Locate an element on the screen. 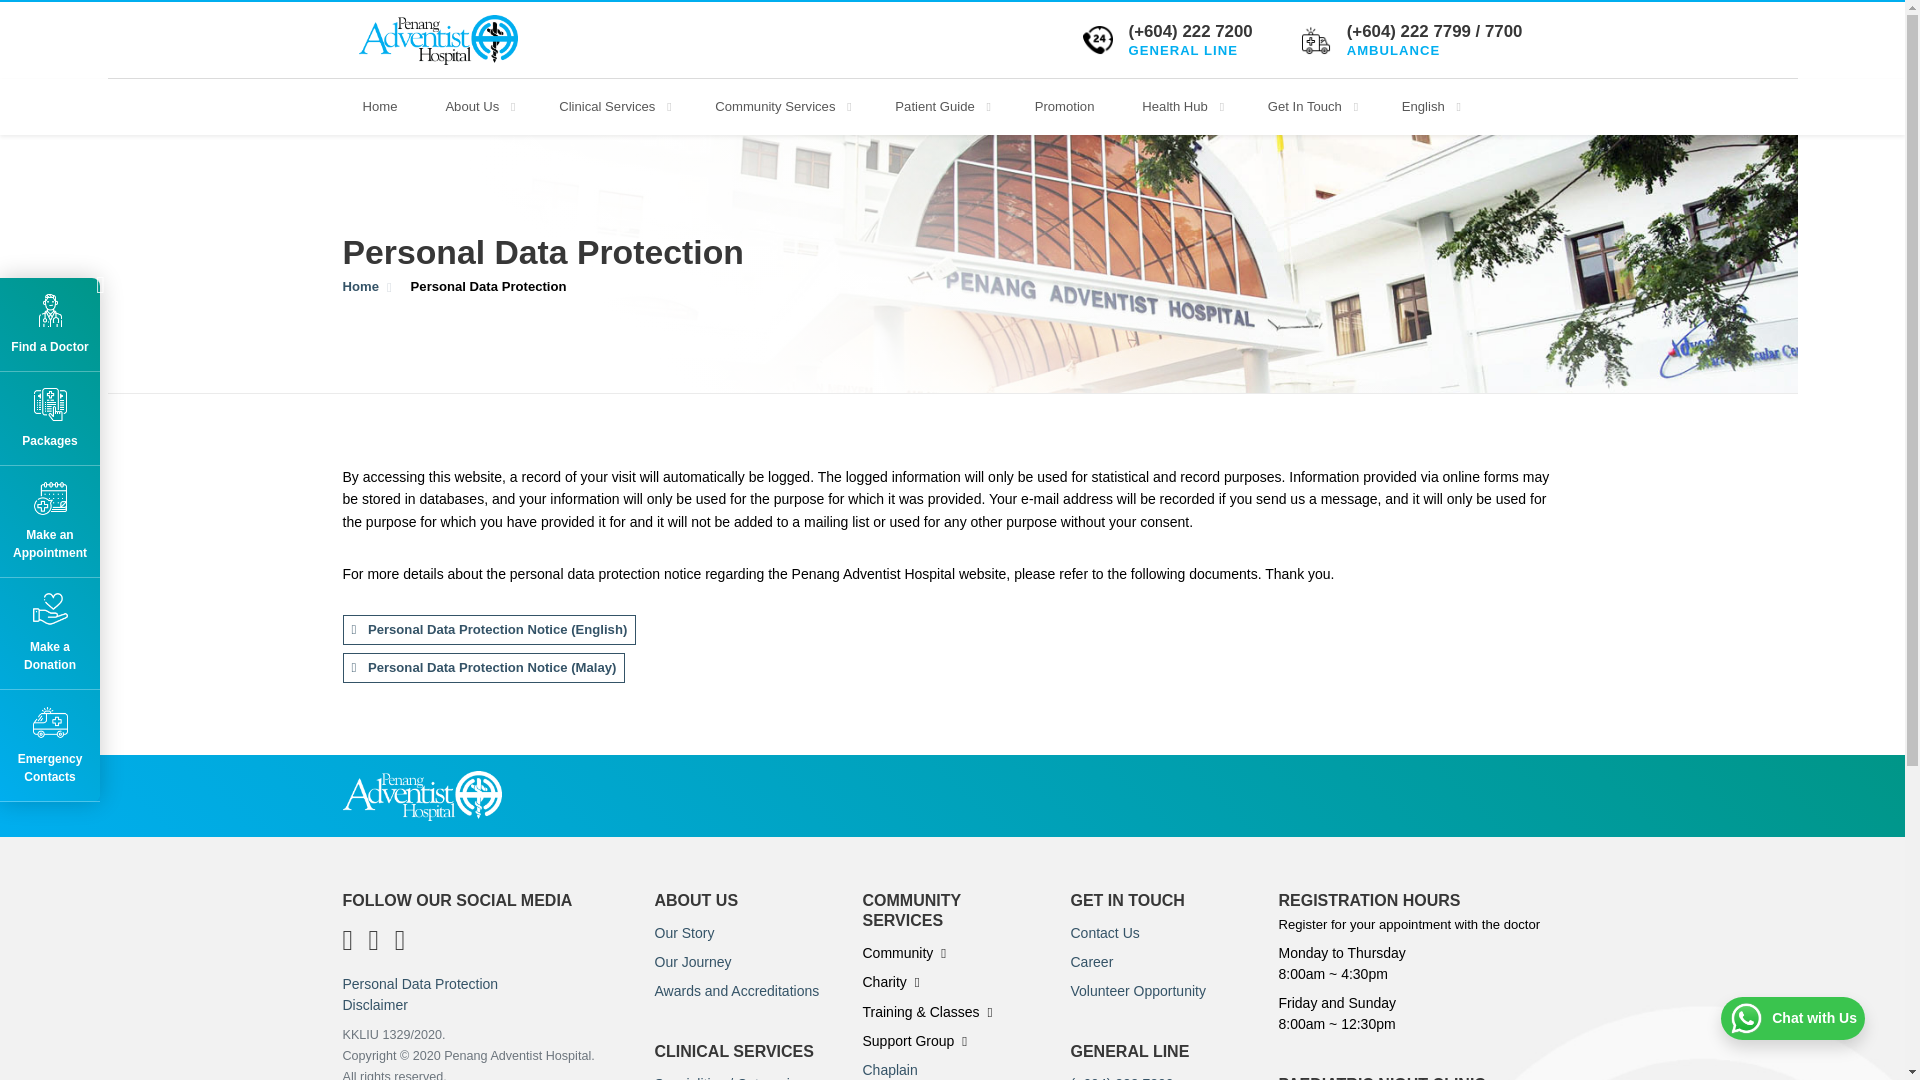 This screenshot has width=1920, height=1080. Clinical Services is located at coordinates (613, 107).